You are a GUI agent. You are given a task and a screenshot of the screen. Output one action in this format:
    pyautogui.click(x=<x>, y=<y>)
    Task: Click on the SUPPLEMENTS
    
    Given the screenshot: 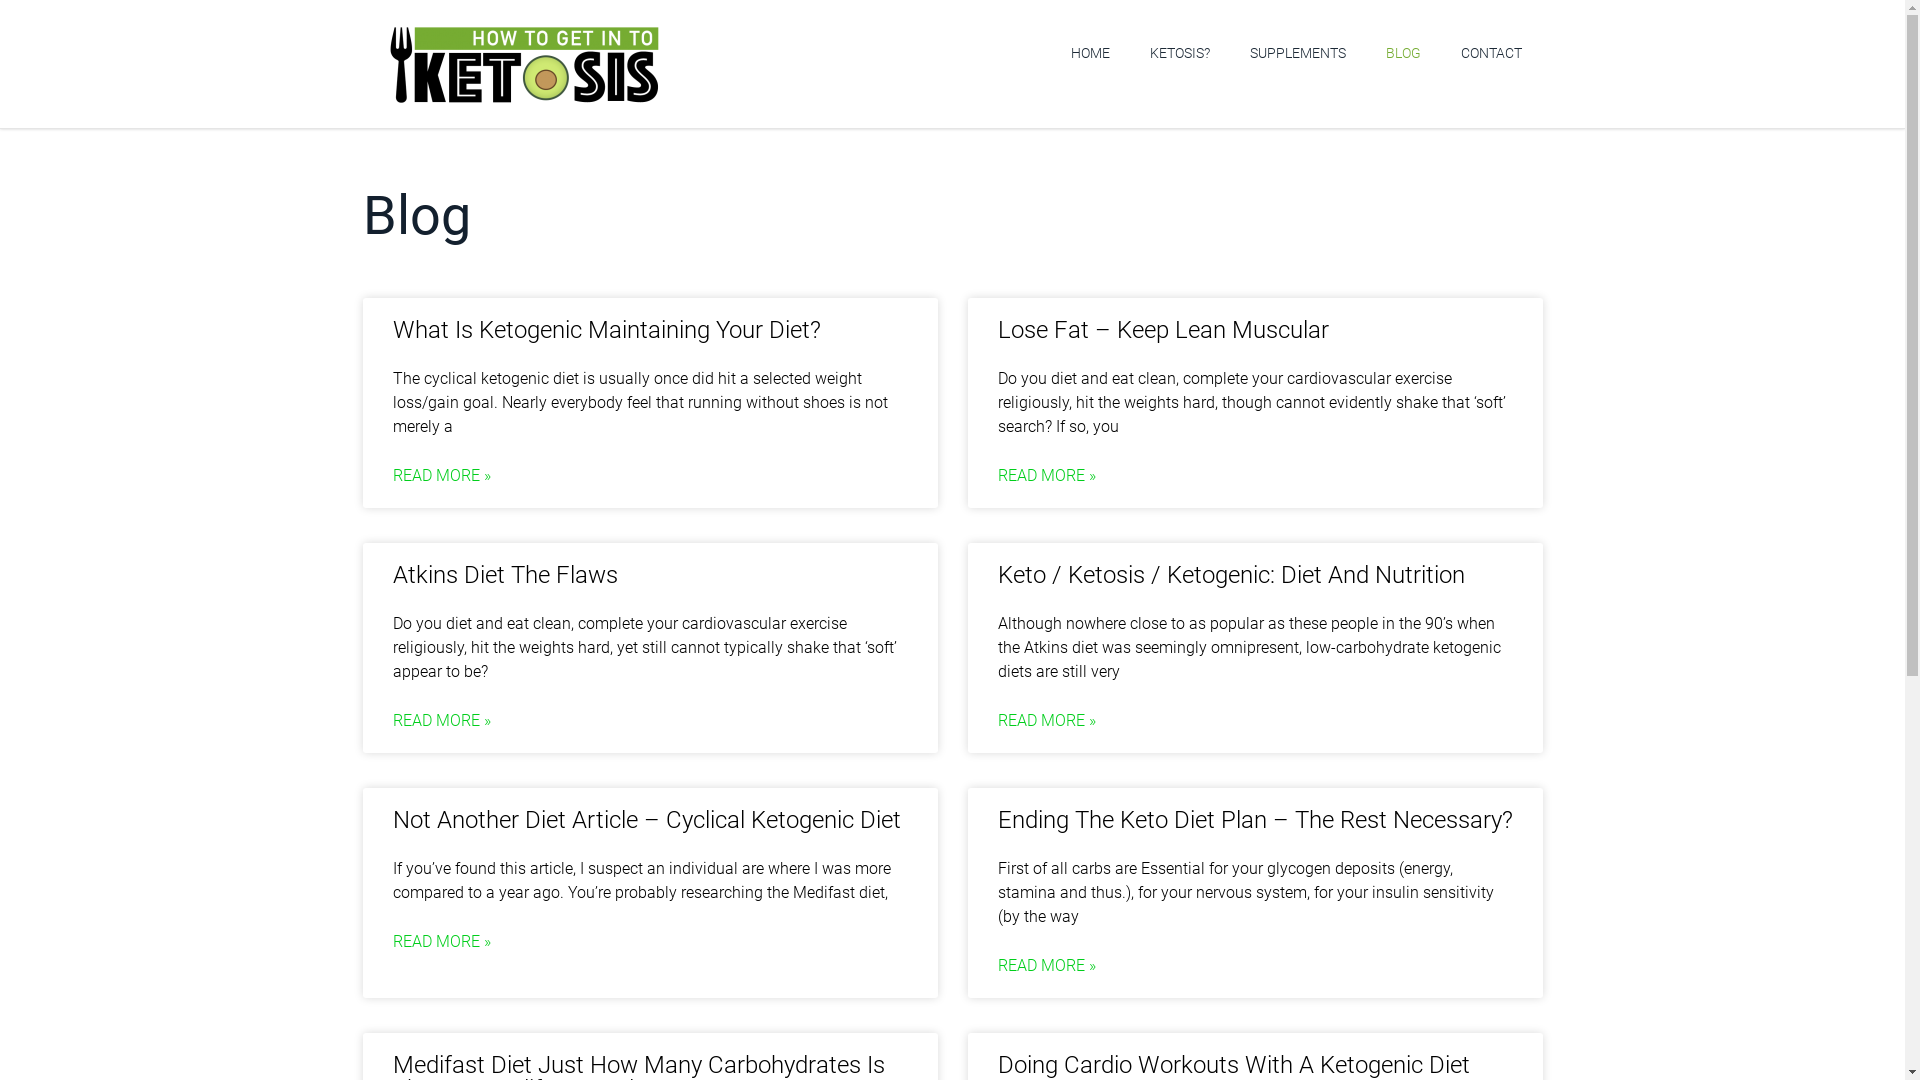 What is the action you would take?
    pyautogui.click(x=1298, y=53)
    